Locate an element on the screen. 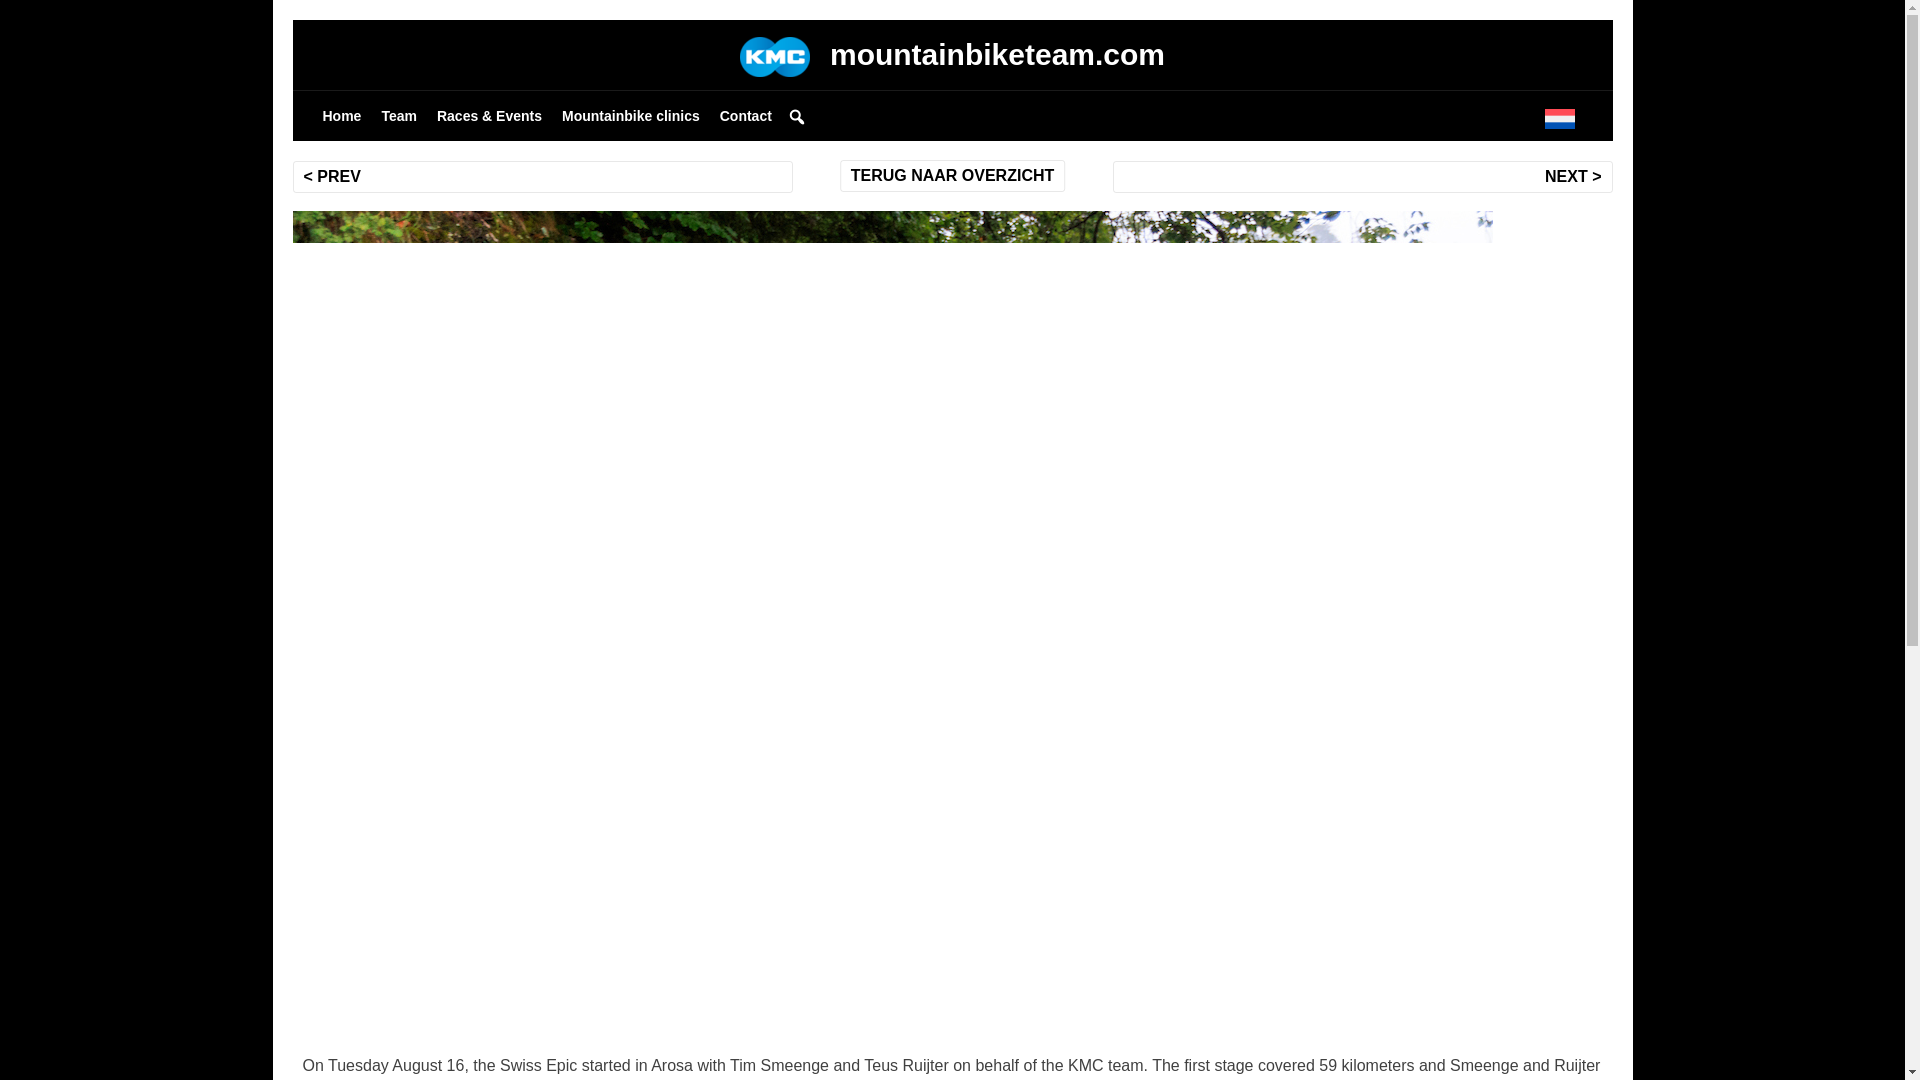 Image resolution: width=1920 pixels, height=1080 pixels. Home is located at coordinates (340, 116).